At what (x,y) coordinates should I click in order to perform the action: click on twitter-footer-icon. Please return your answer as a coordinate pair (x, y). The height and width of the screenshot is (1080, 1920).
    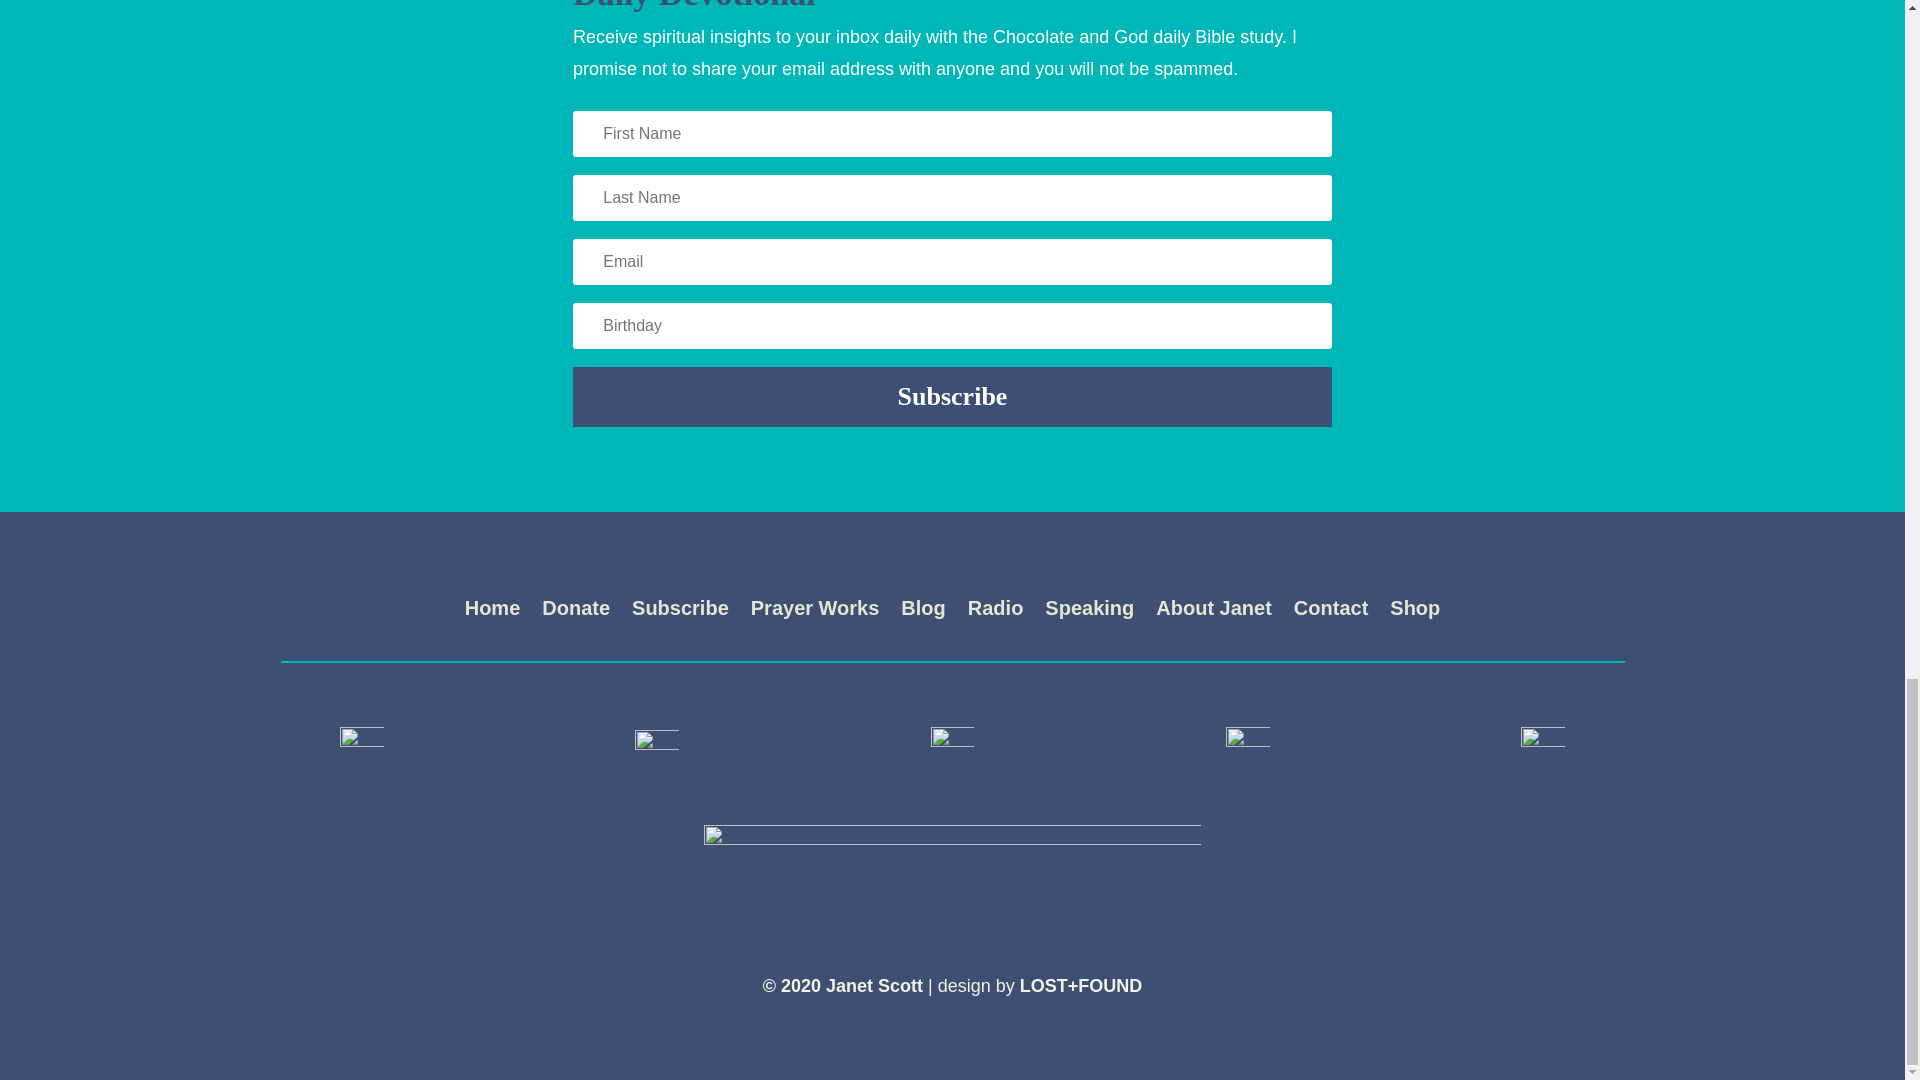
    Looking at the image, I should click on (657, 746).